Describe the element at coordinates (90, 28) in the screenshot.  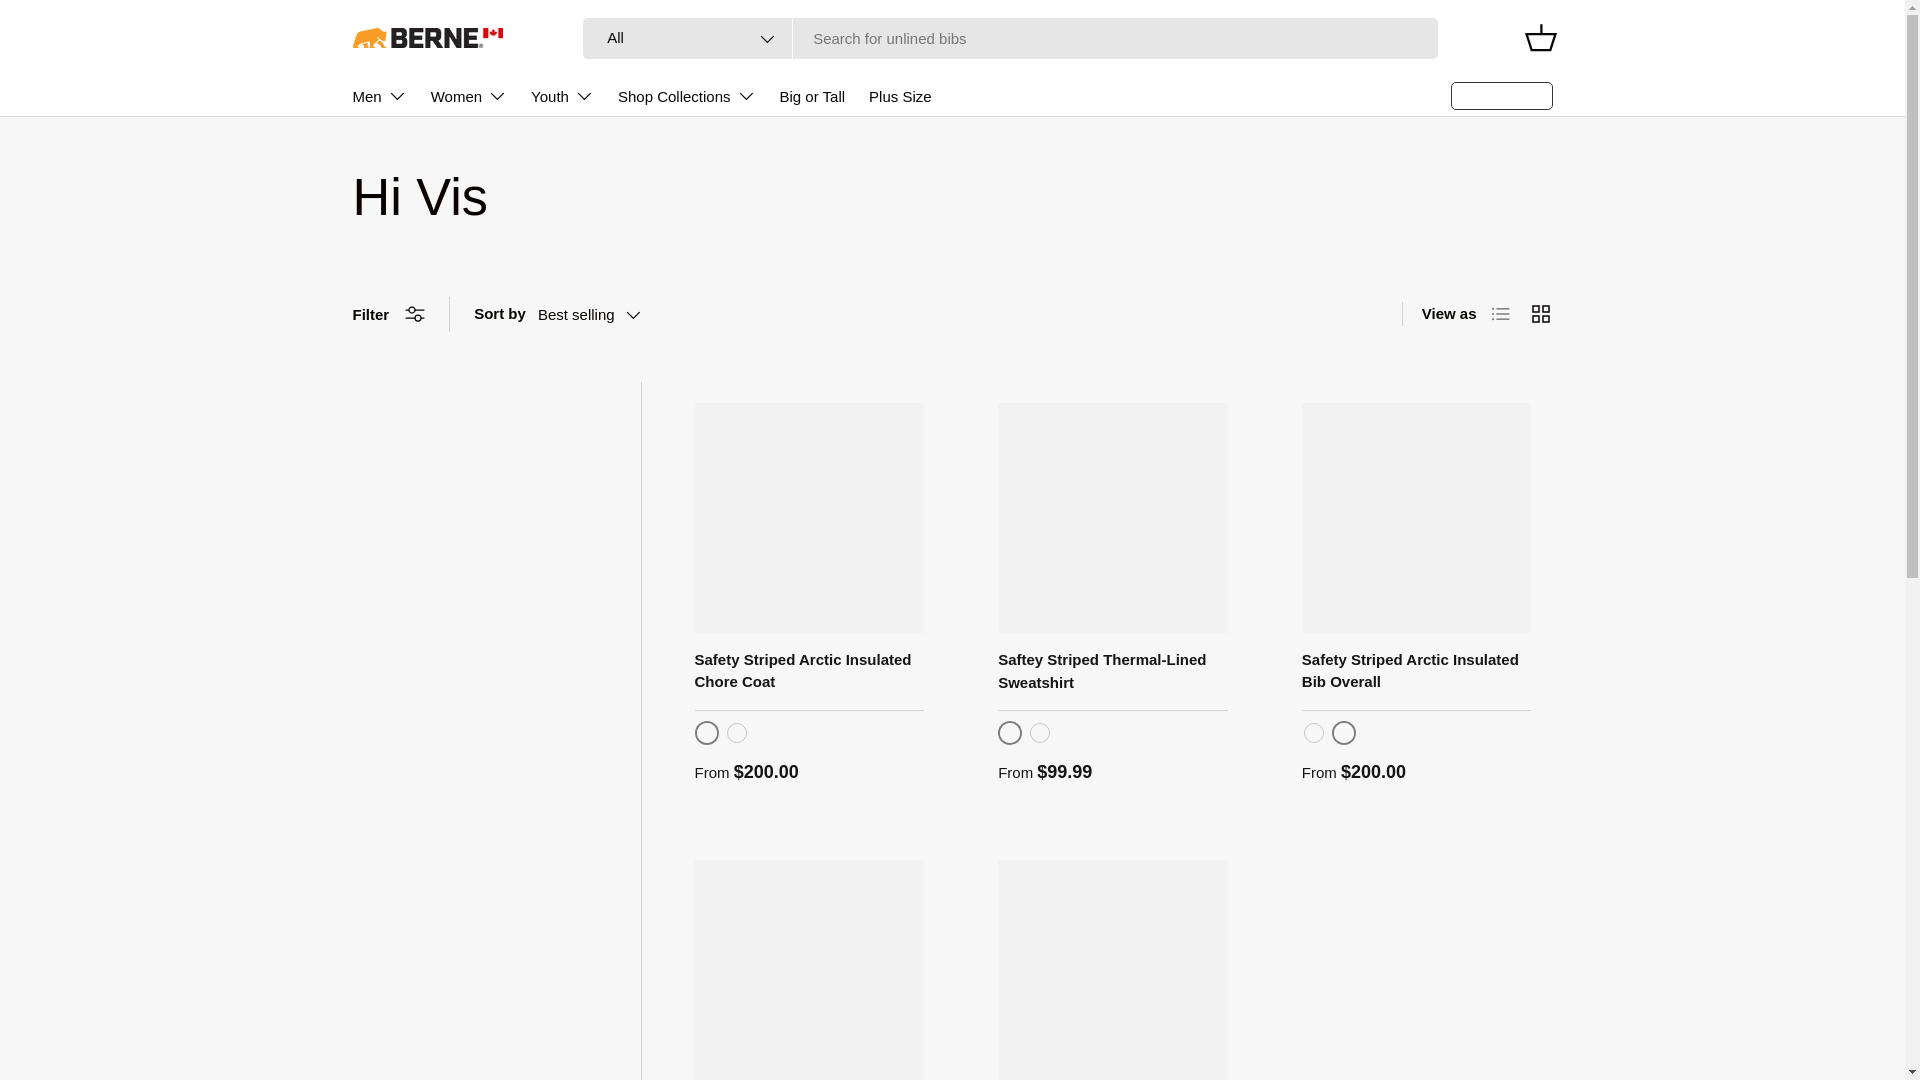
I see `Skip to content` at that location.